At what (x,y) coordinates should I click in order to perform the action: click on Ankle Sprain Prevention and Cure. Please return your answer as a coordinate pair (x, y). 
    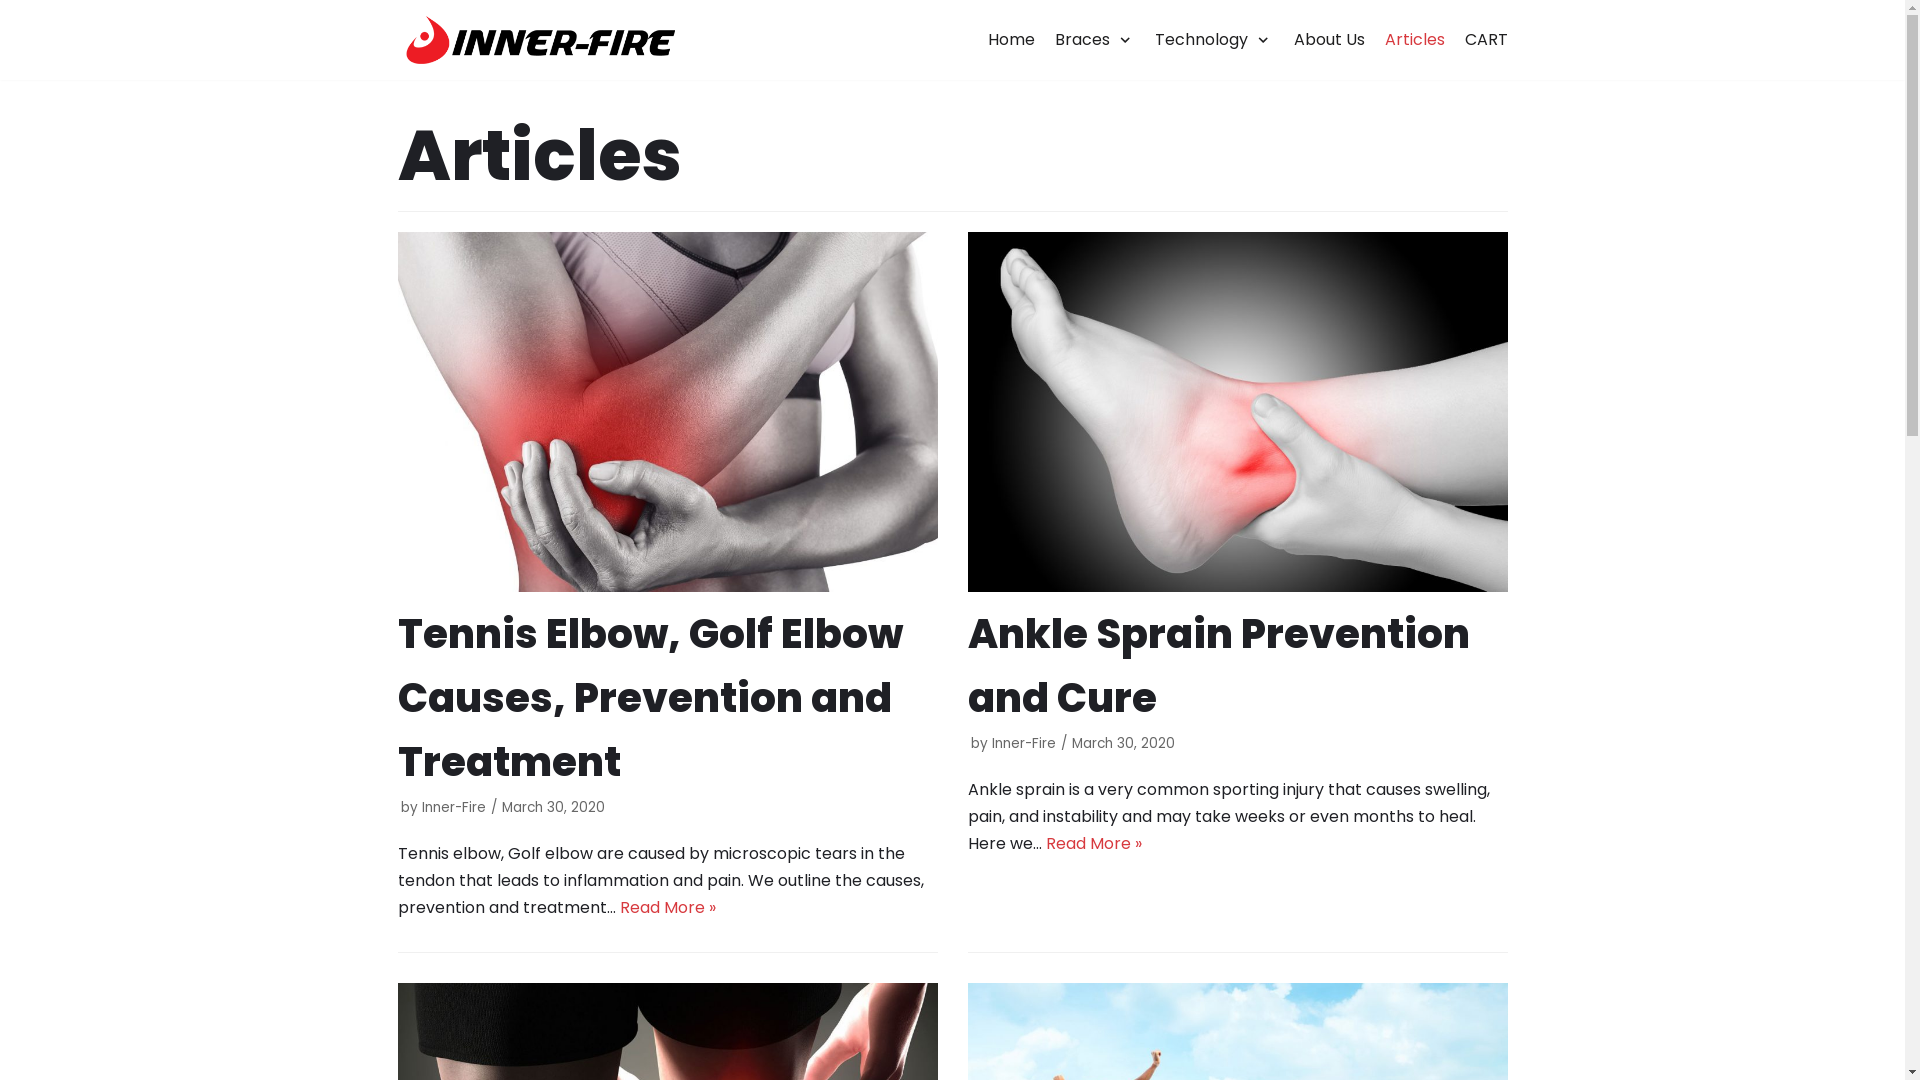
    Looking at the image, I should click on (1219, 666).